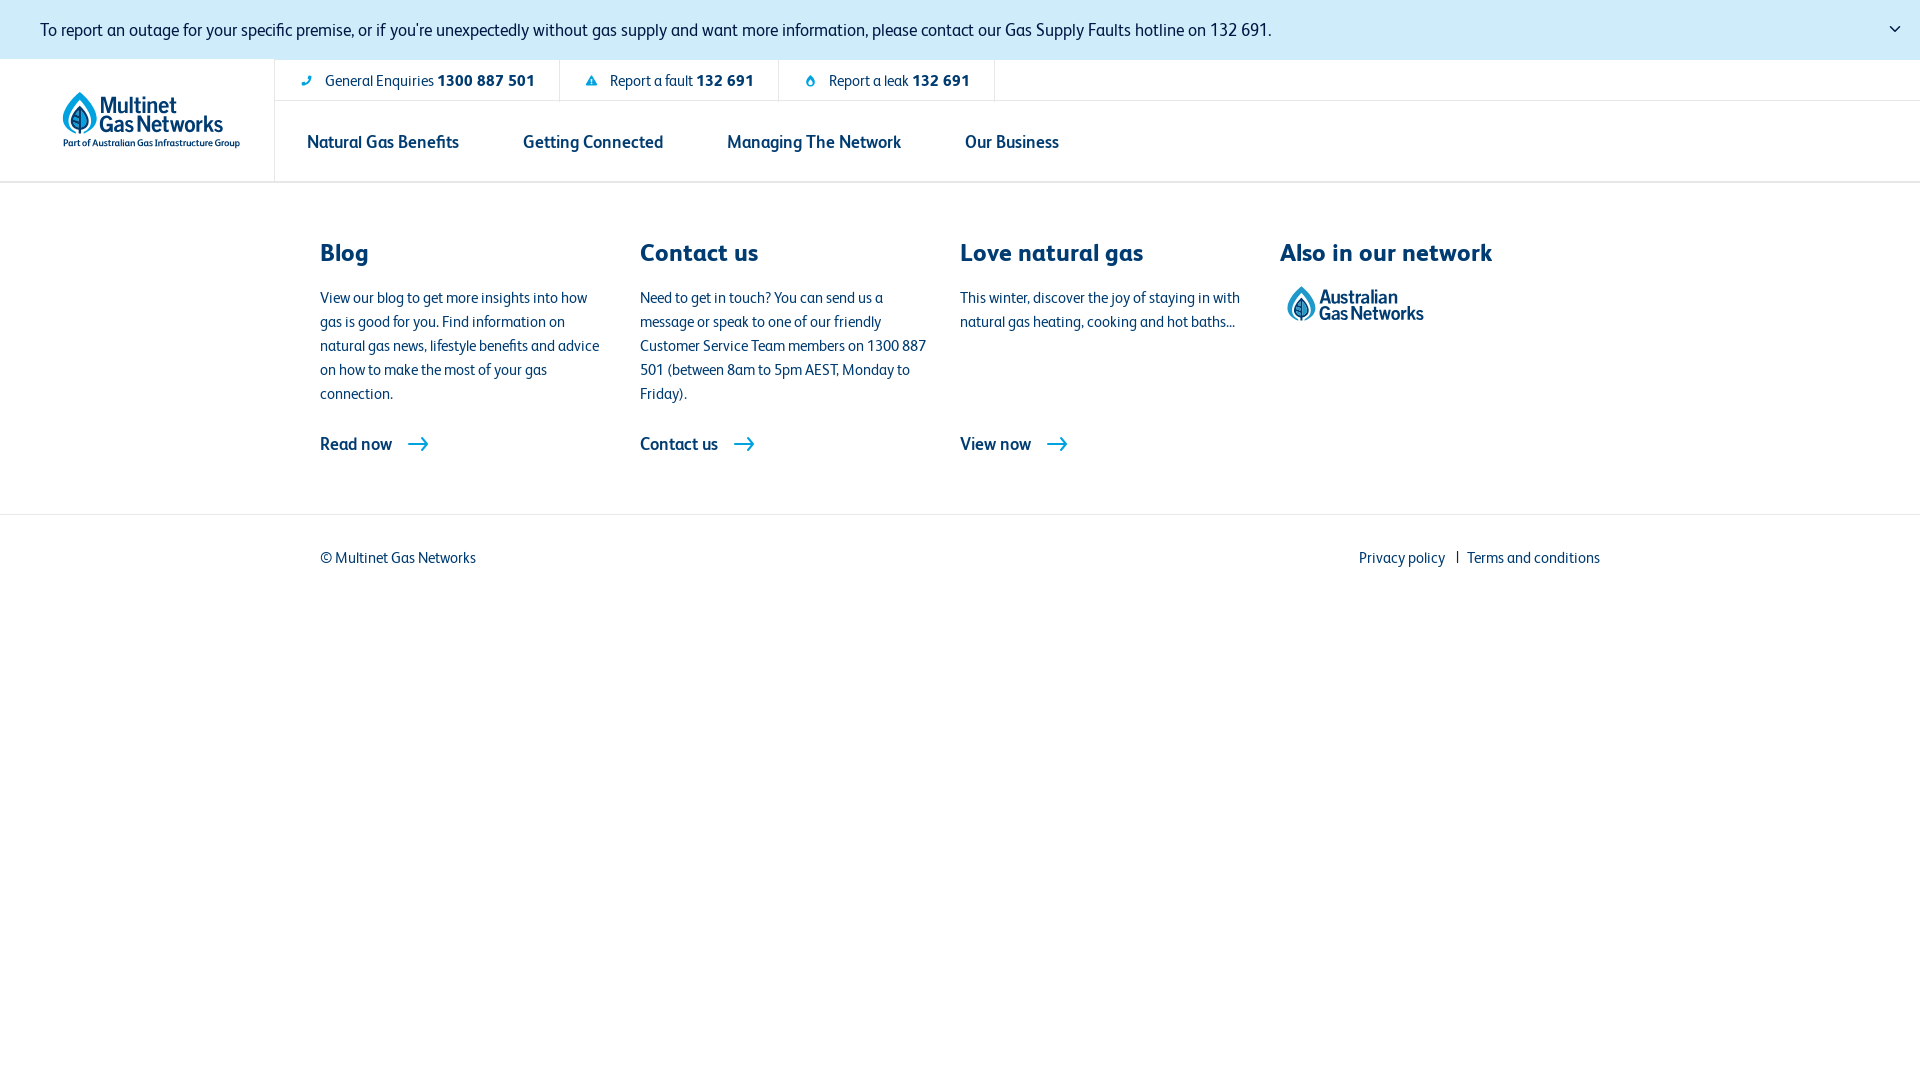 This screenshot has height=1080, width=1920. Describe the element at coordinates (383, 142) in the screenshot. I see `Natural Gas Benefits` at that location.